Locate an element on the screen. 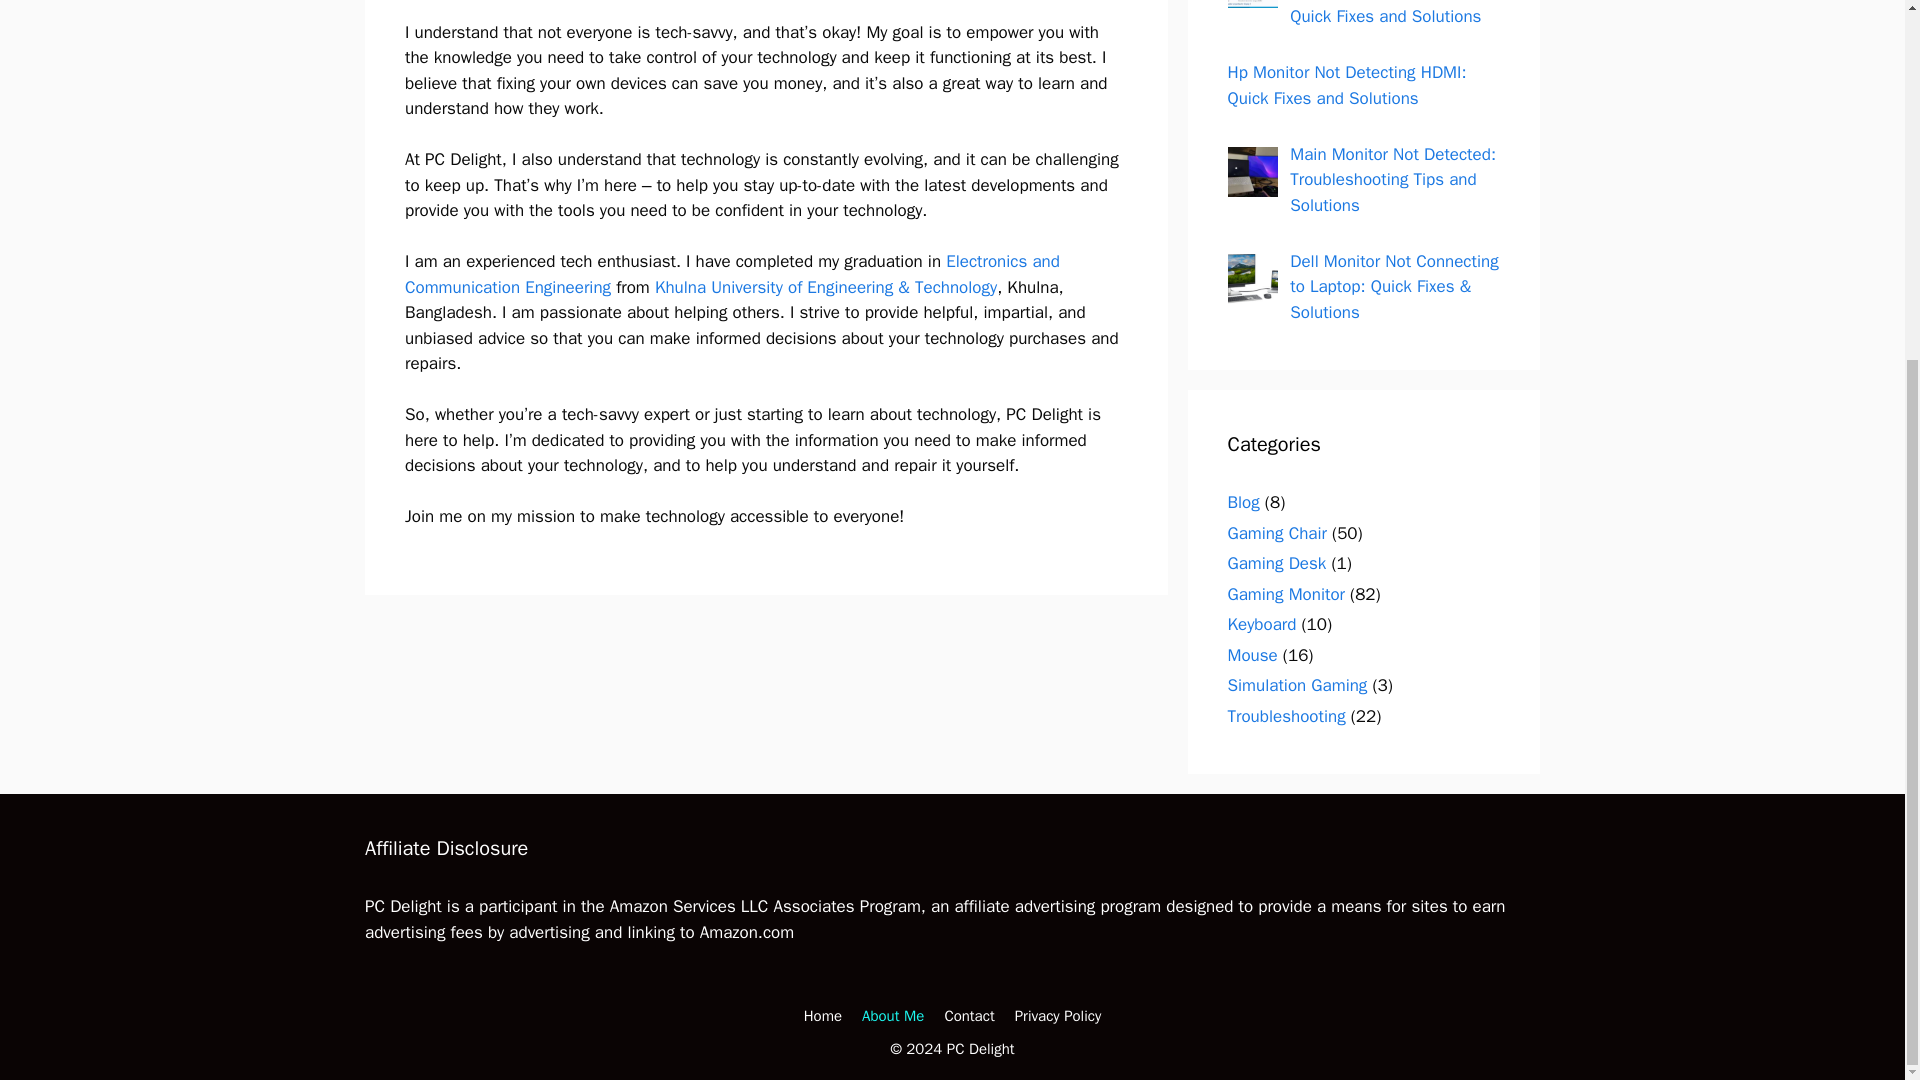 Image resolution: width=1920 pixels, height=1080 pixels. Privacy Policy is located at coordinates (1058, 1015).